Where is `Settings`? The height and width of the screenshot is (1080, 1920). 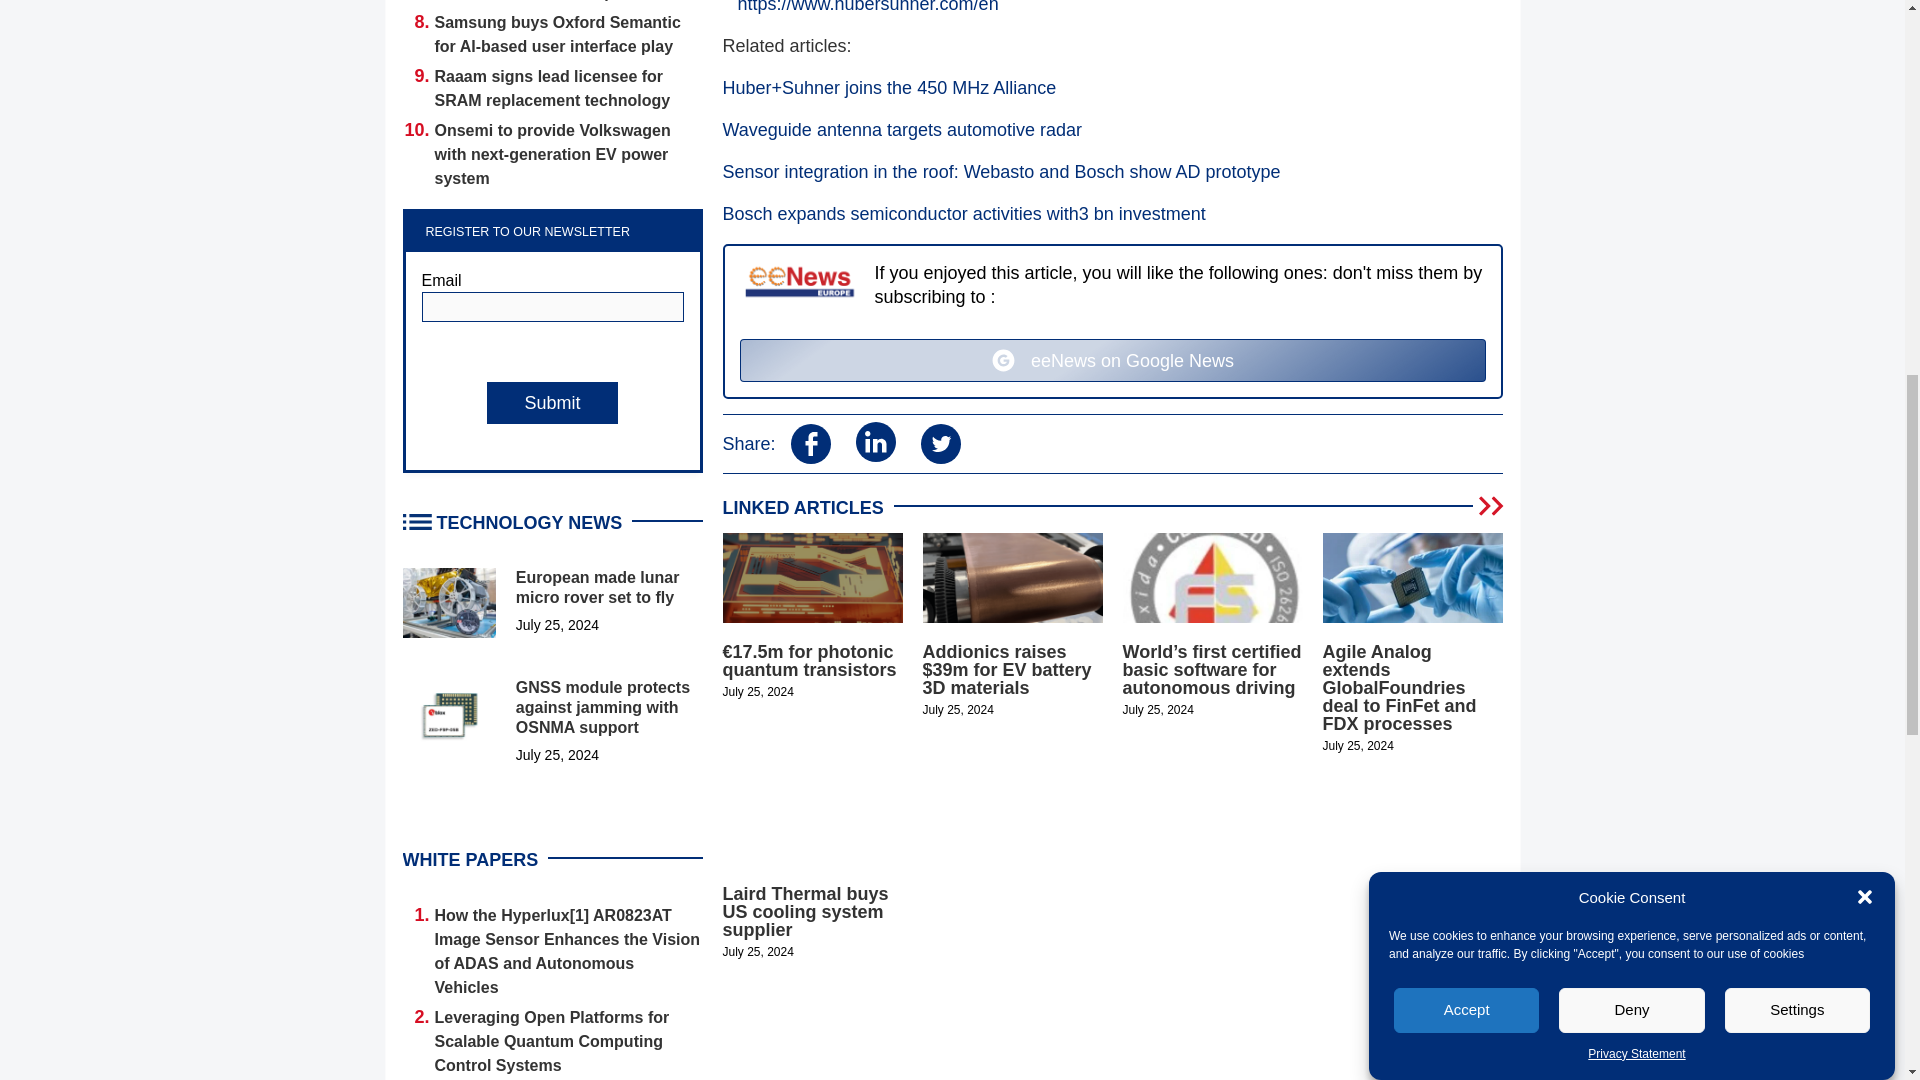 Settings is located at coordinates (1797, 160).